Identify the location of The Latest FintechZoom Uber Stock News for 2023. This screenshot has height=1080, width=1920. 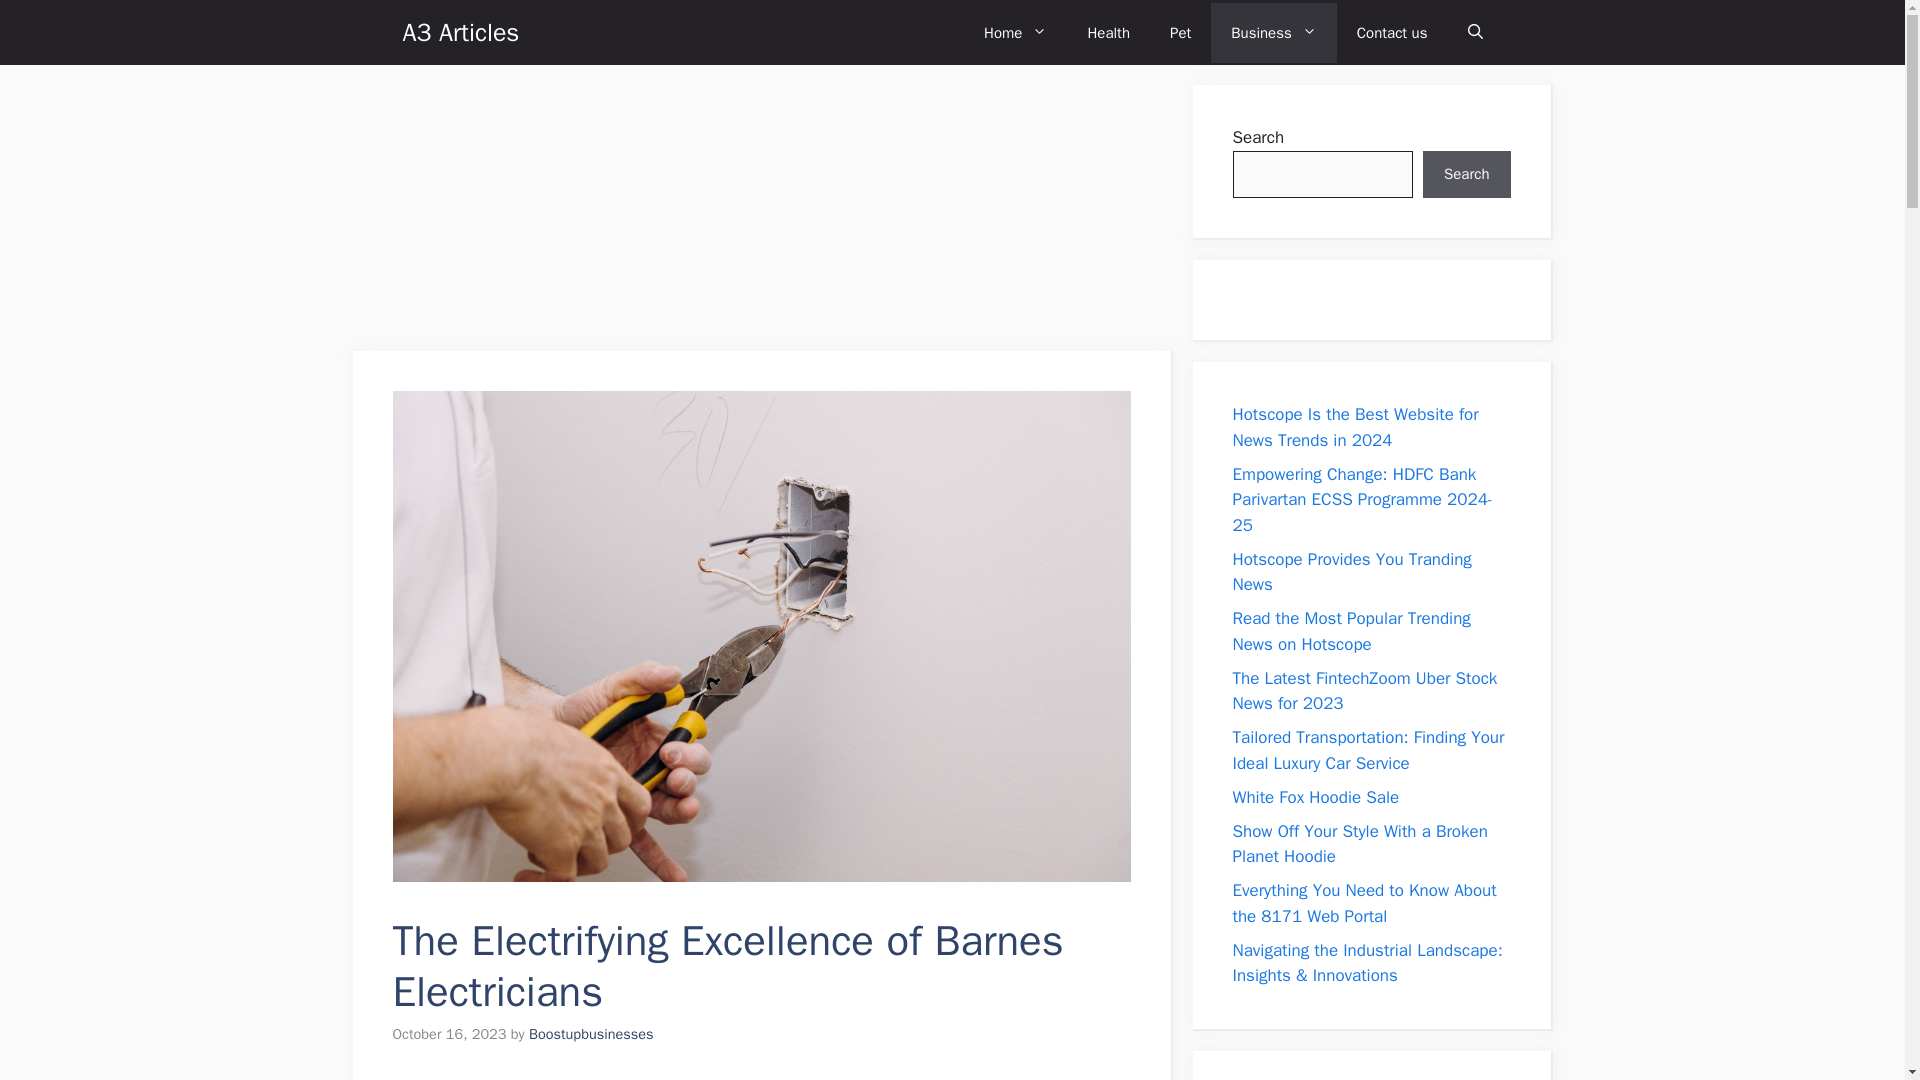
(1364, 691).